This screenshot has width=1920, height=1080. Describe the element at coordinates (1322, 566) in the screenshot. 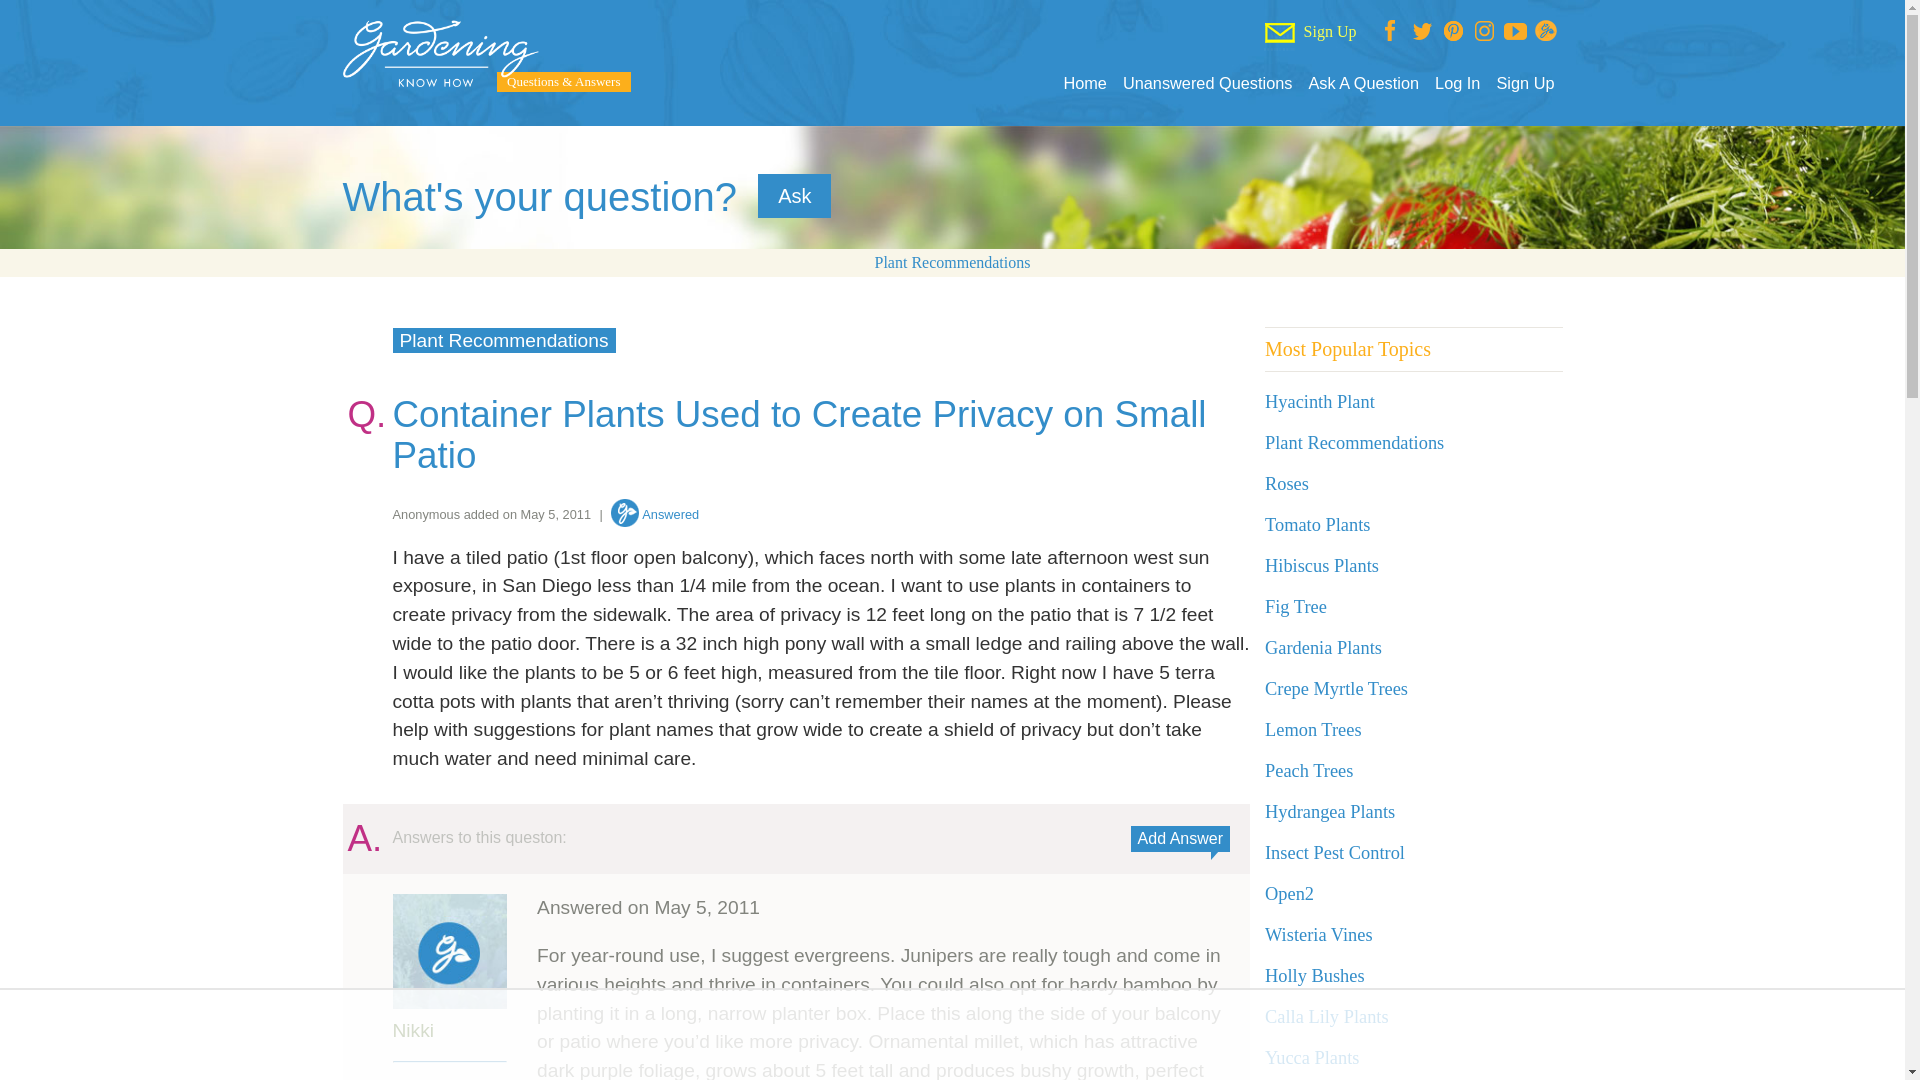

I see `Hibiscus Plants` at that location.